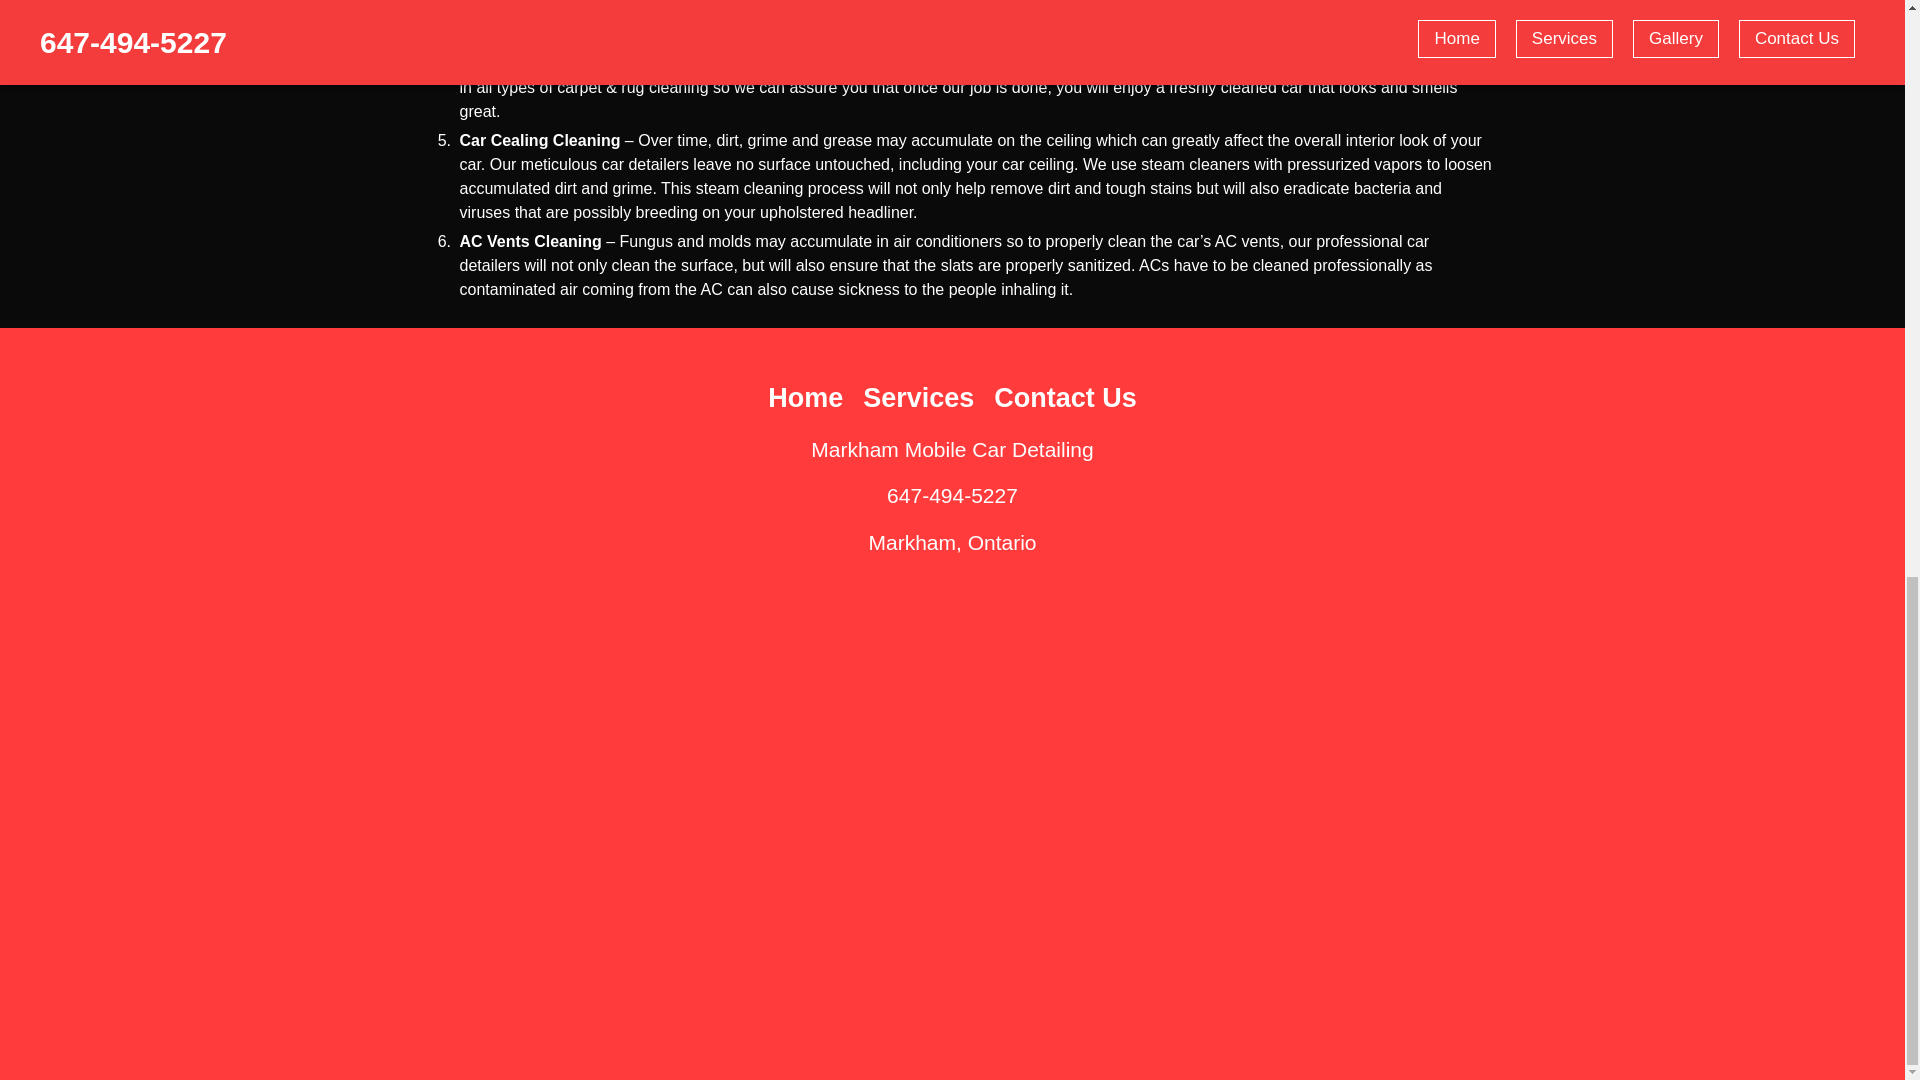 The image size is (1920, 1080). Describe the element at coordinates (952, 495) in the screenshot. I see `647-494-5227` at that location.